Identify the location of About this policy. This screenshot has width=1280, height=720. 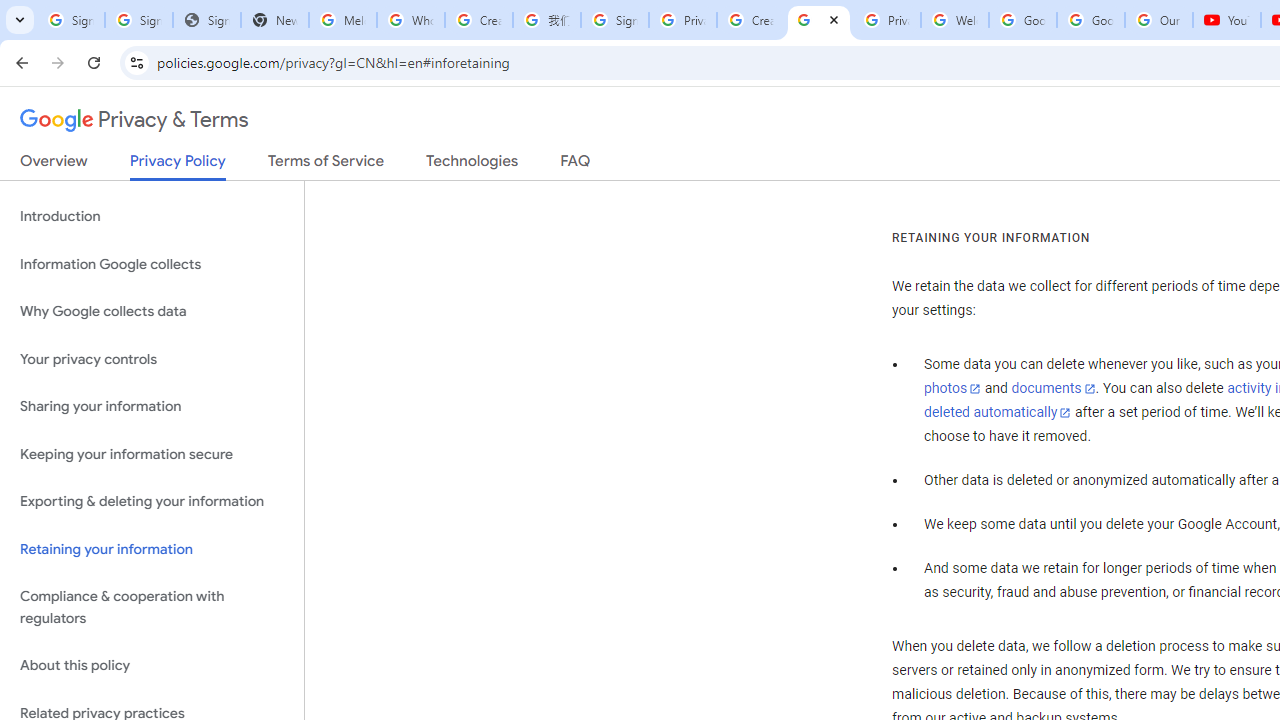
(152, 666).